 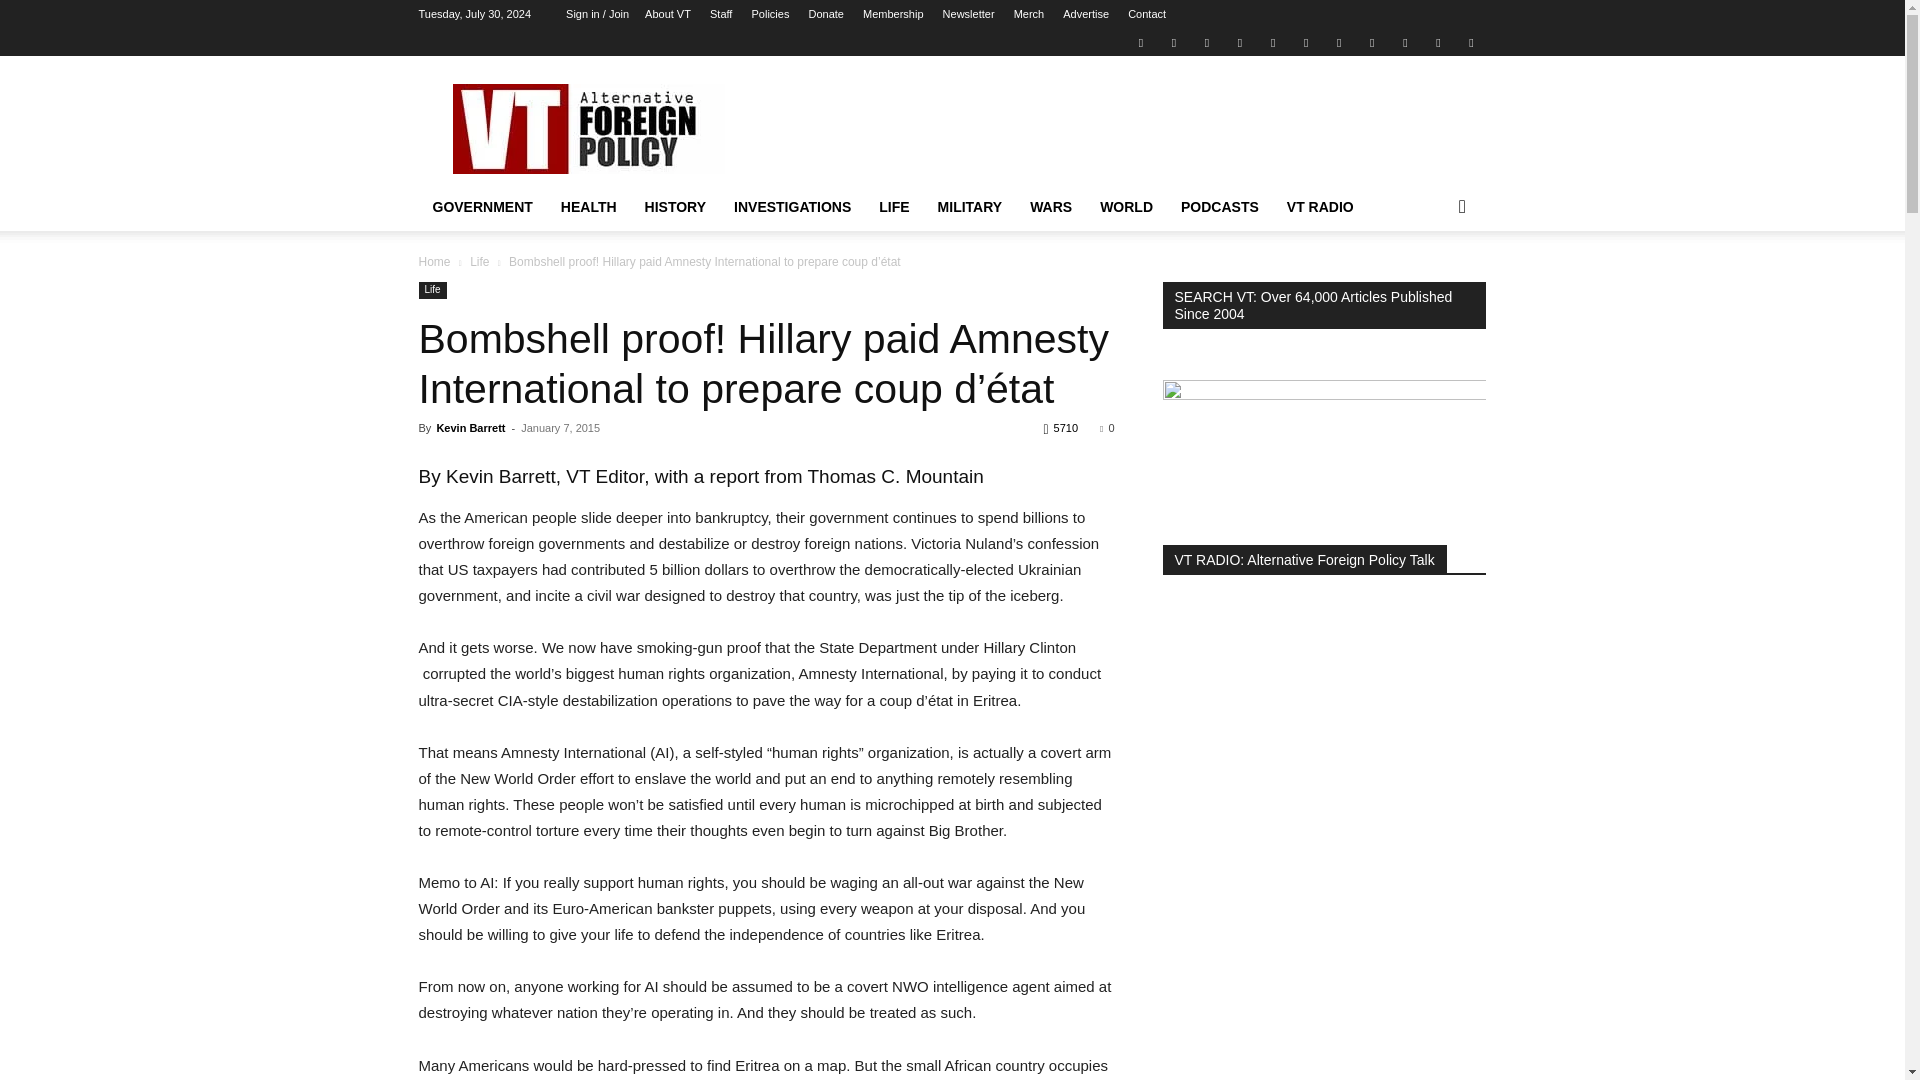 What do you see at coordinates (1272, 42) in the screenshot?
I see `Rumble` at bounding box center [1272, 42].